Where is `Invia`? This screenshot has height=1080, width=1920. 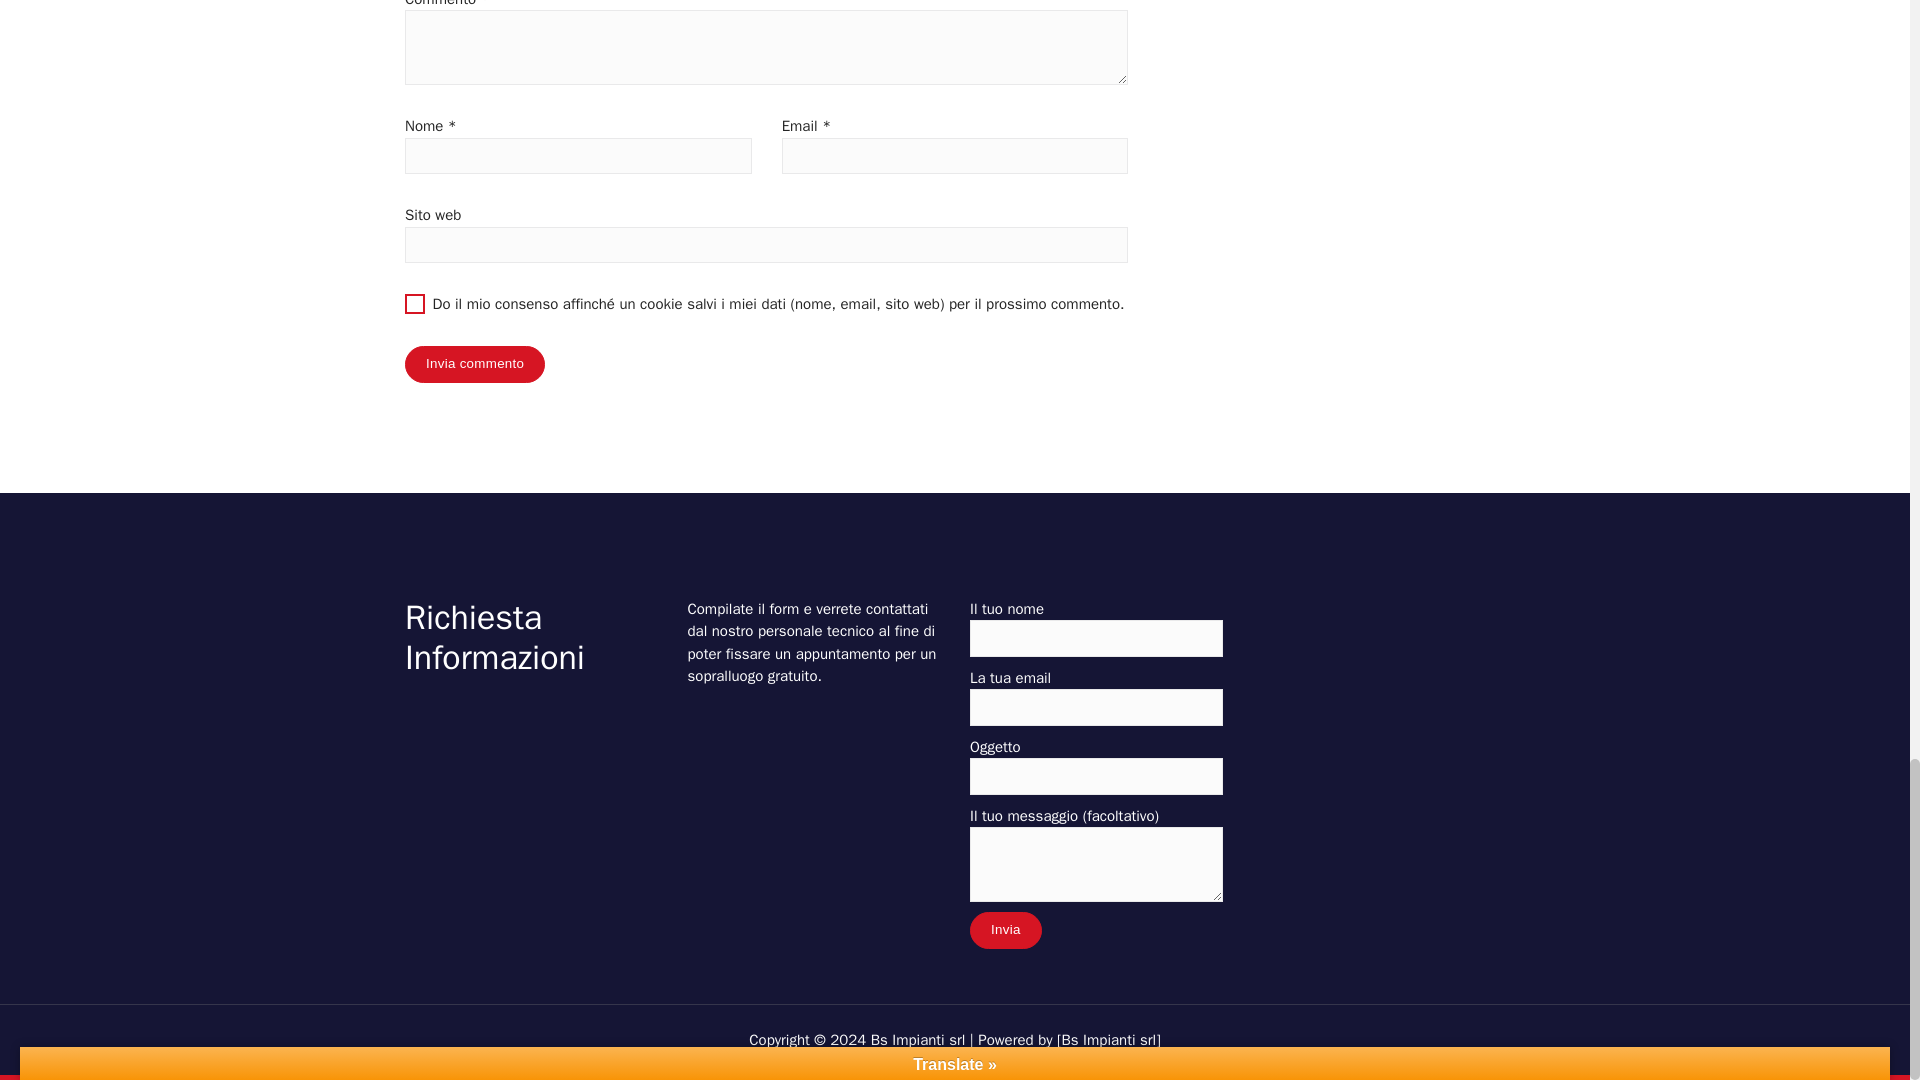
Invia is located at coordinates (1006, 930).